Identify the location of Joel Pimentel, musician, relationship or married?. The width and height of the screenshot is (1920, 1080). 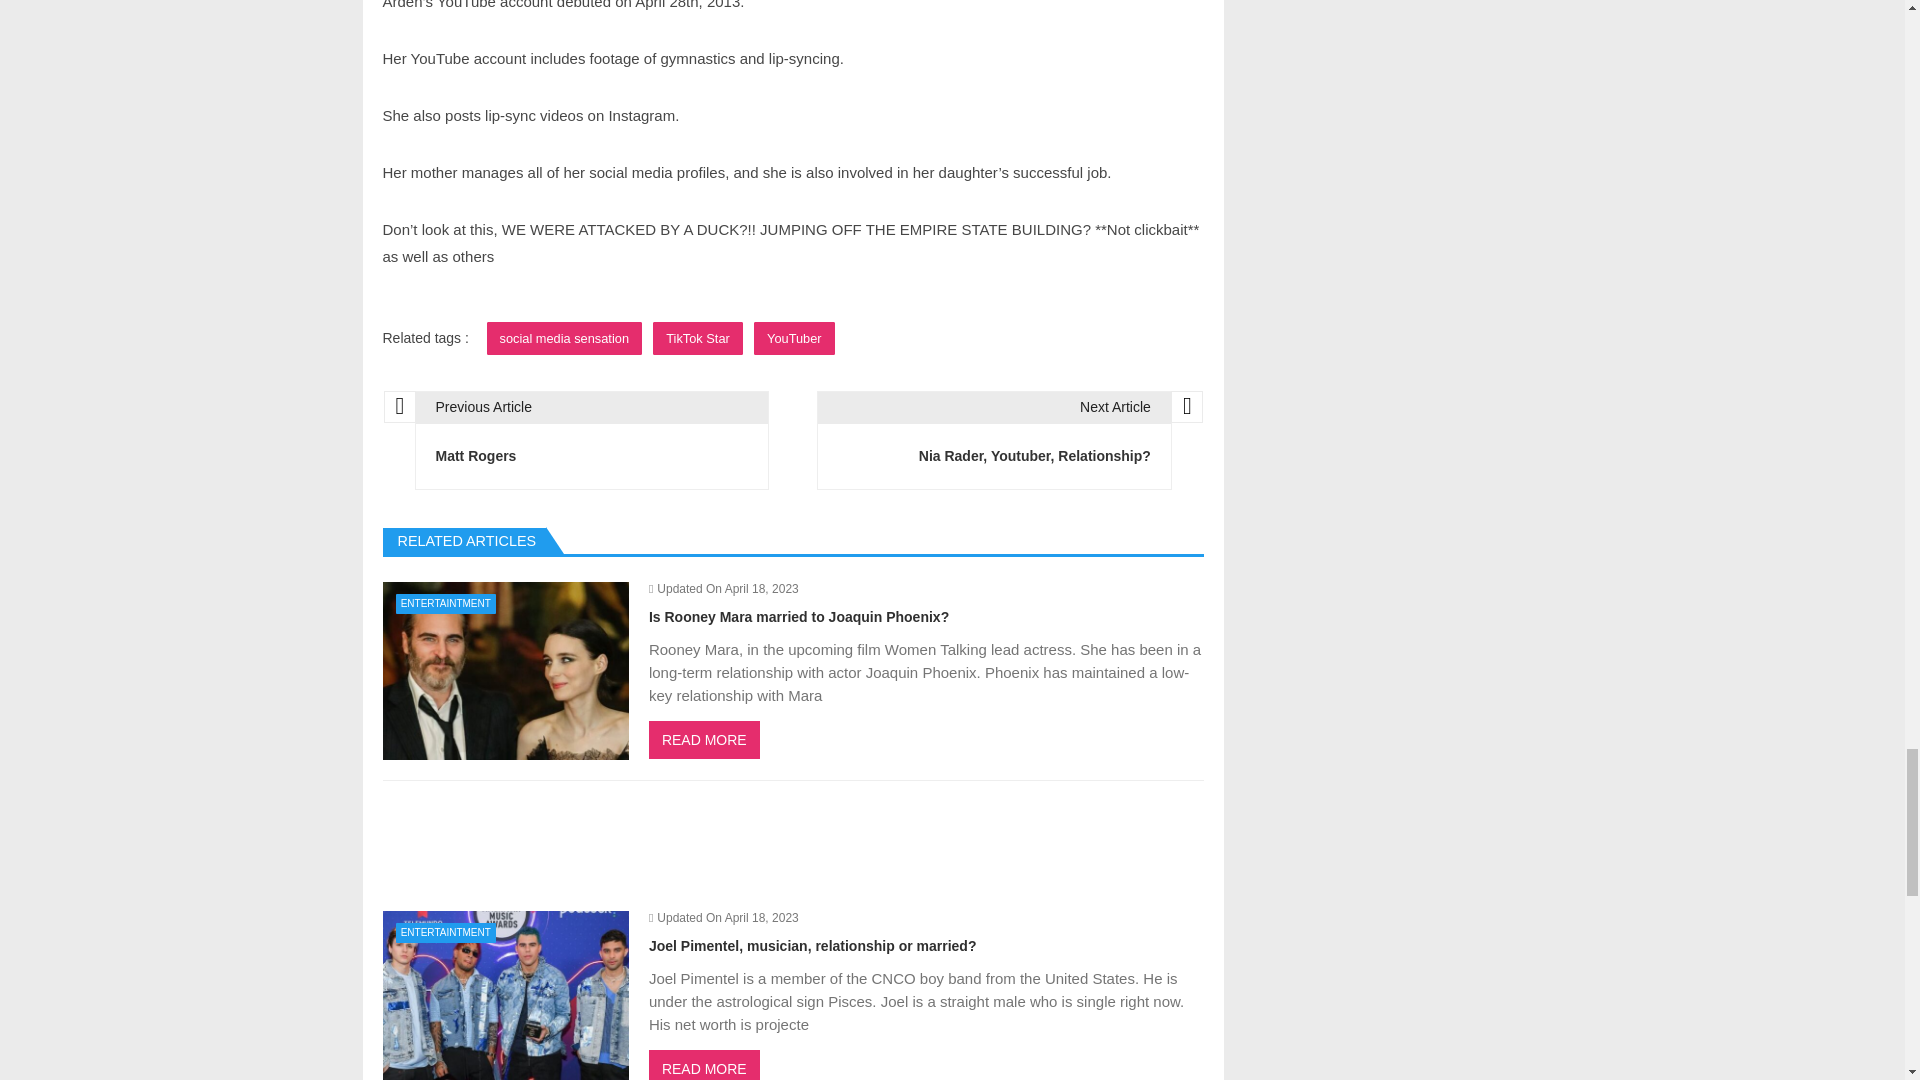
(504, 996).